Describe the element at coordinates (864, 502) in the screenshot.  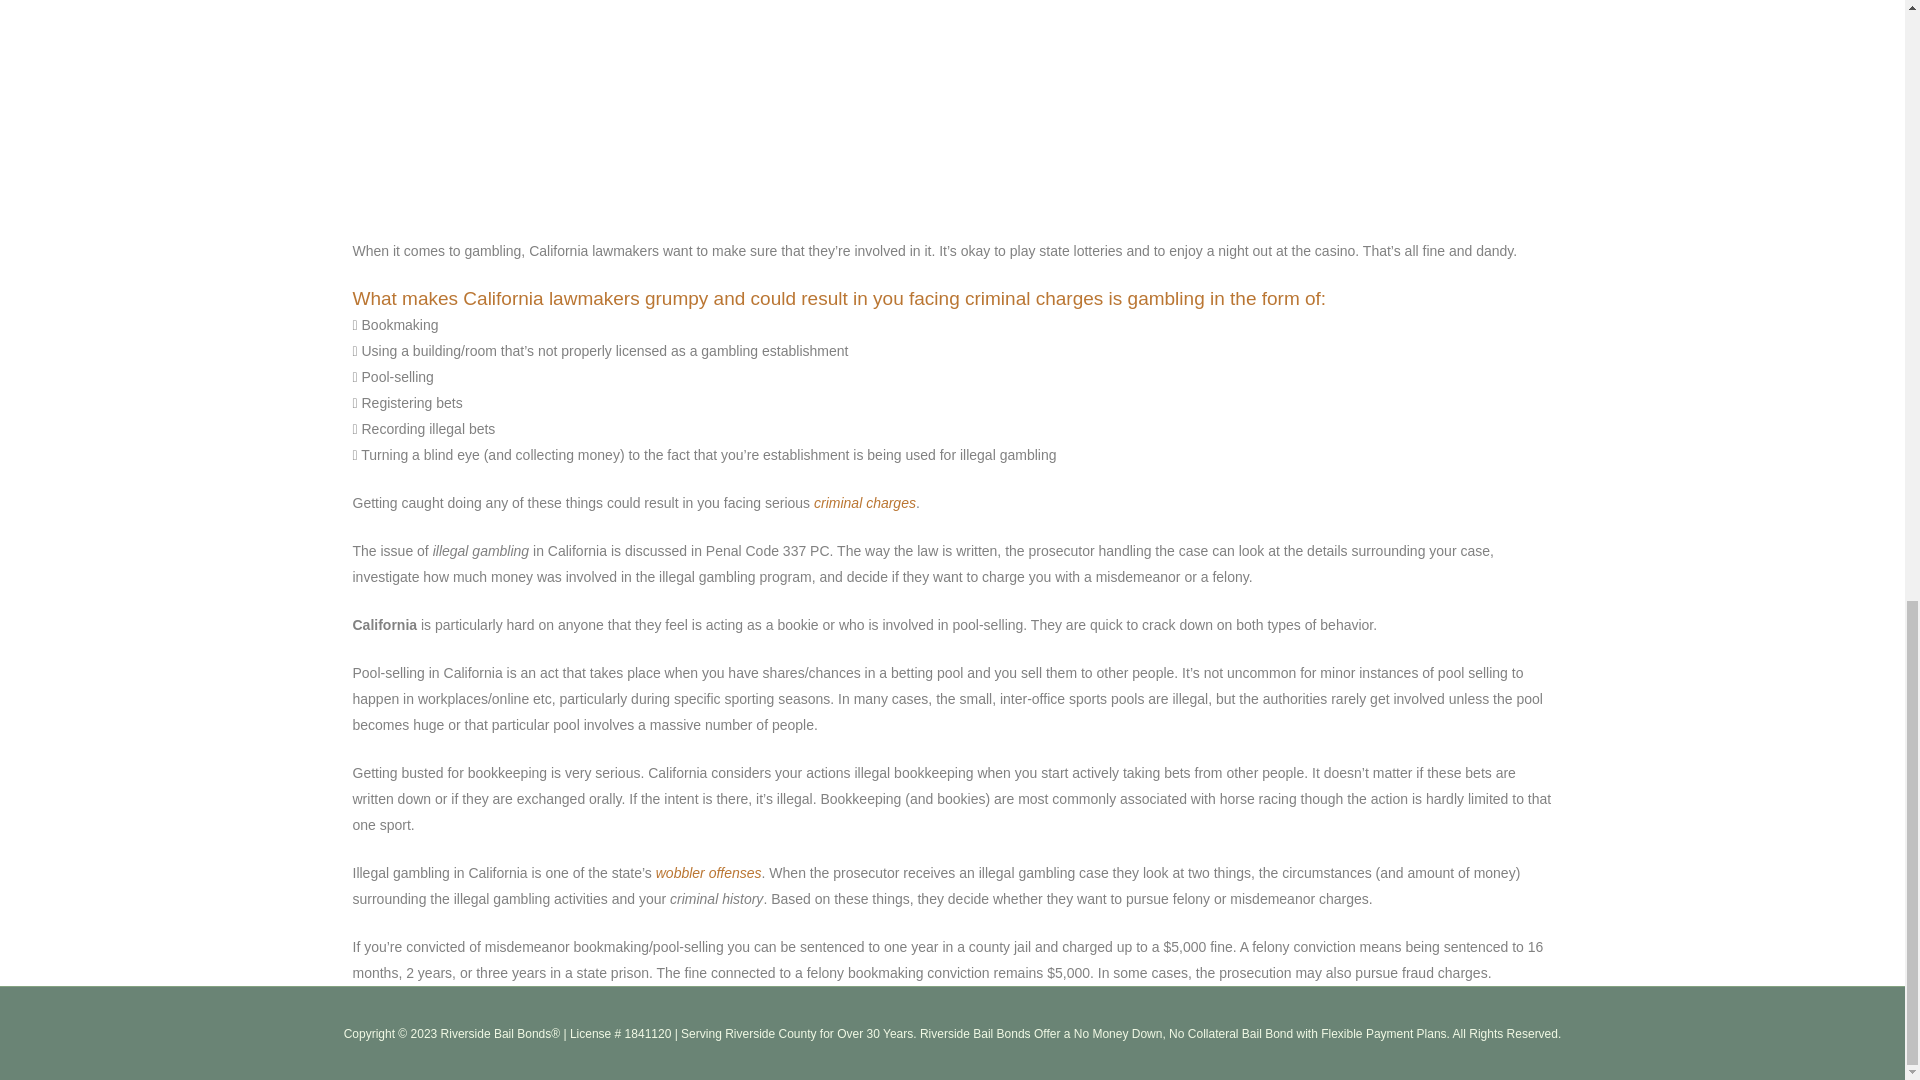
I see `Criminal Contempt of Court` at that location.